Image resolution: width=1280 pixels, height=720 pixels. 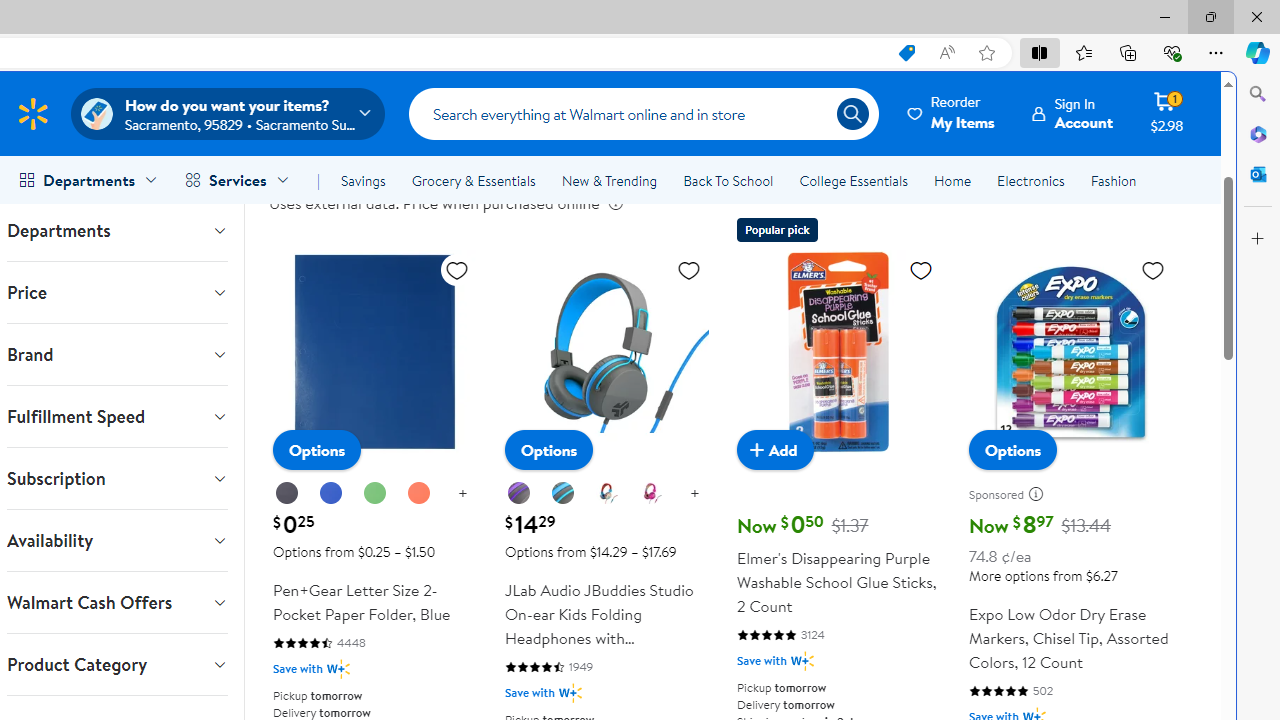 What do you see at coordinates (32, 113) in the screenshot?
I see `Walmart Homepage` at bounding box center [32, 113].